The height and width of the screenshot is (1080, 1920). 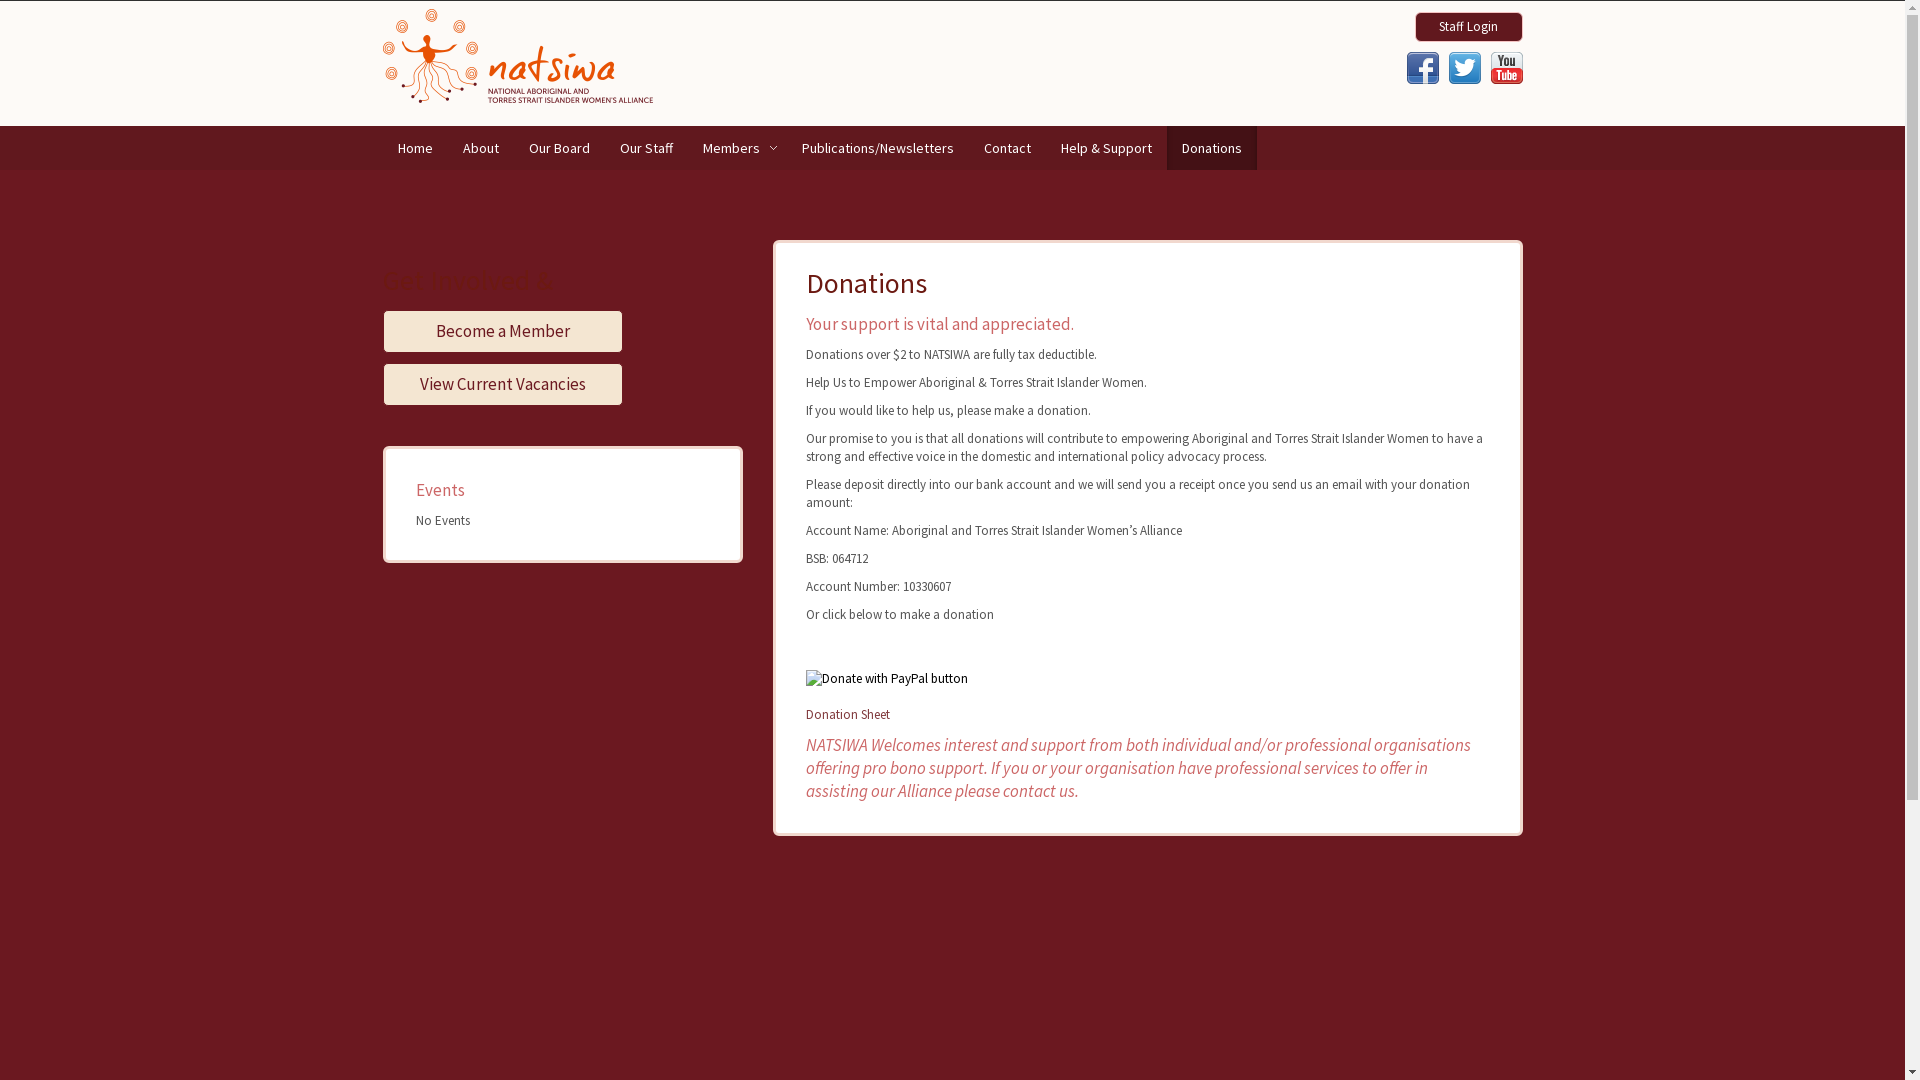 What do you see at coordinates (877, 148) in the screenshot?
I see `Publications/Newsletters` at bounding box center [877, 148].